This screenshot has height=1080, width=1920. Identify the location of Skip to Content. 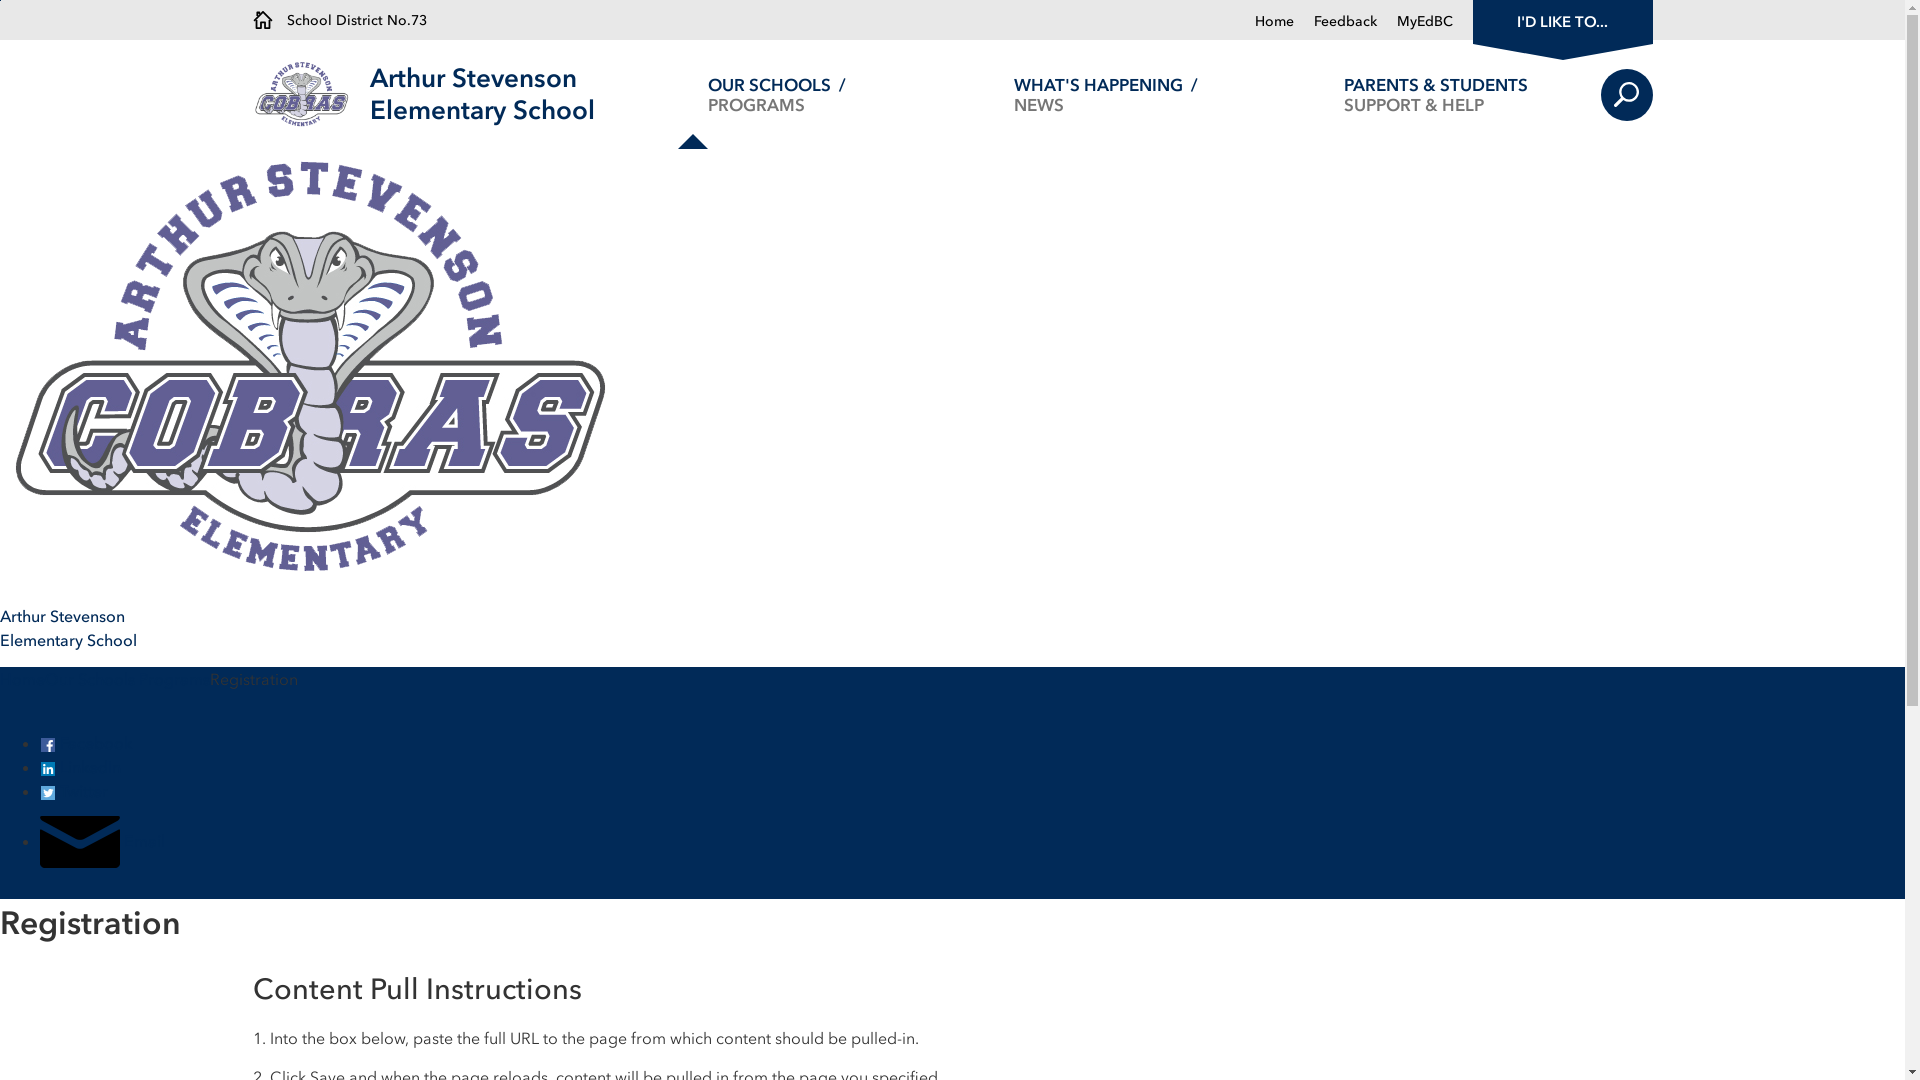
(0, 0).